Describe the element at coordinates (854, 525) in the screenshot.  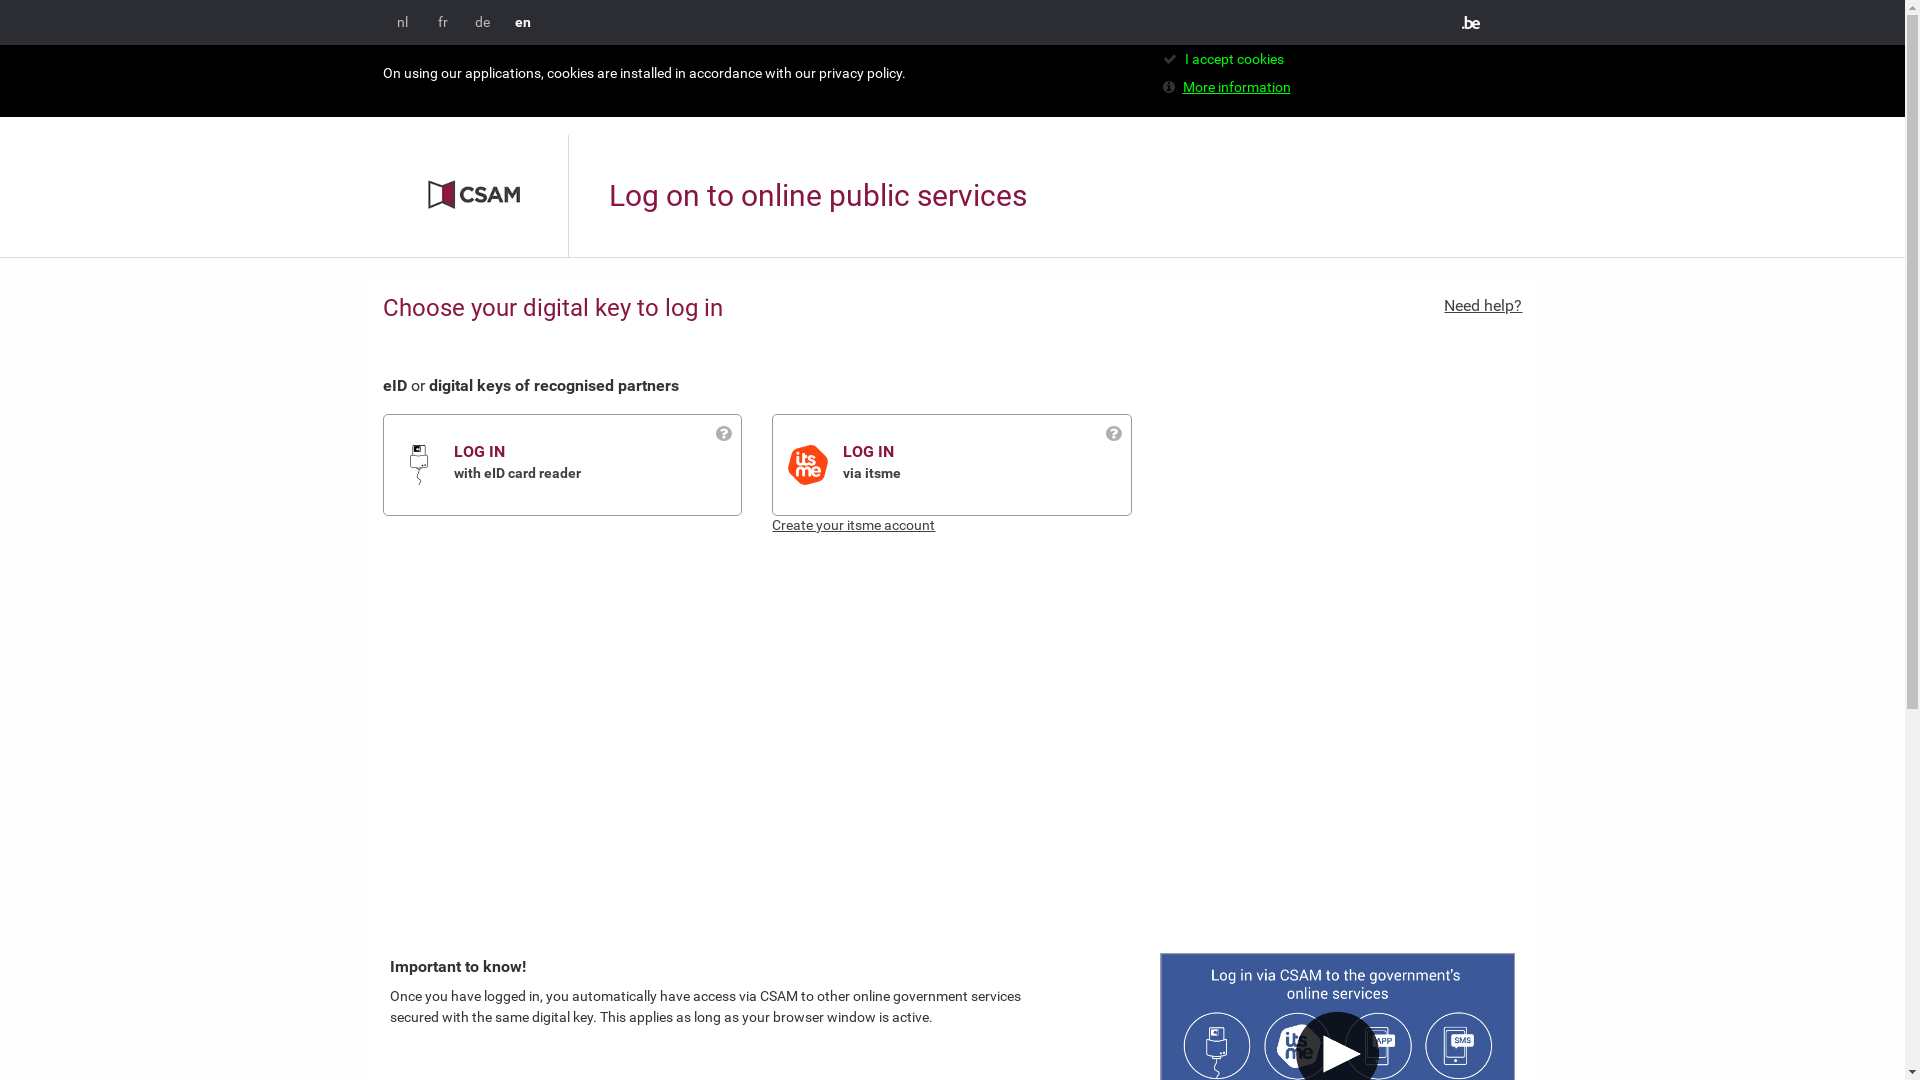
I see `Create your itsme account` at that location.